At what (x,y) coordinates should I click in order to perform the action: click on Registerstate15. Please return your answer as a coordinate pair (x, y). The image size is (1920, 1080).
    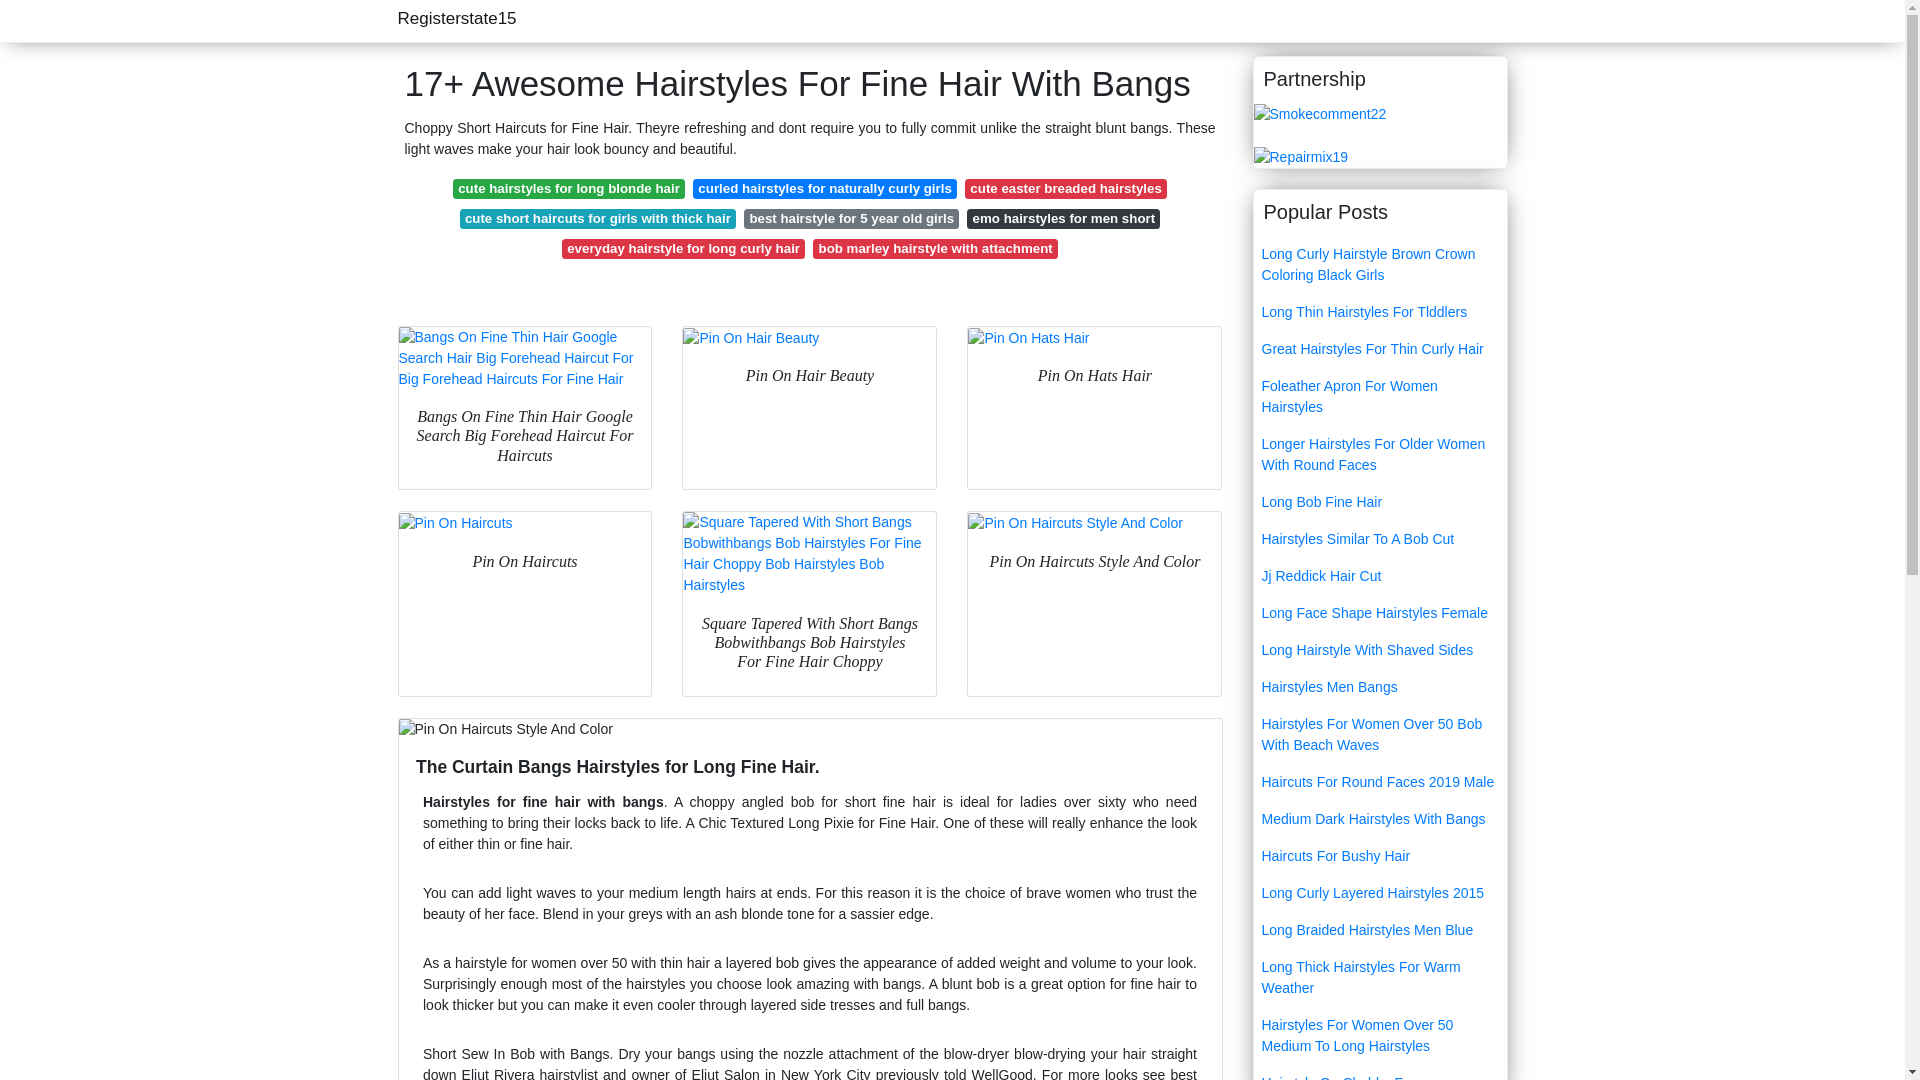
    Looking at the image, I should click on (456, 18).